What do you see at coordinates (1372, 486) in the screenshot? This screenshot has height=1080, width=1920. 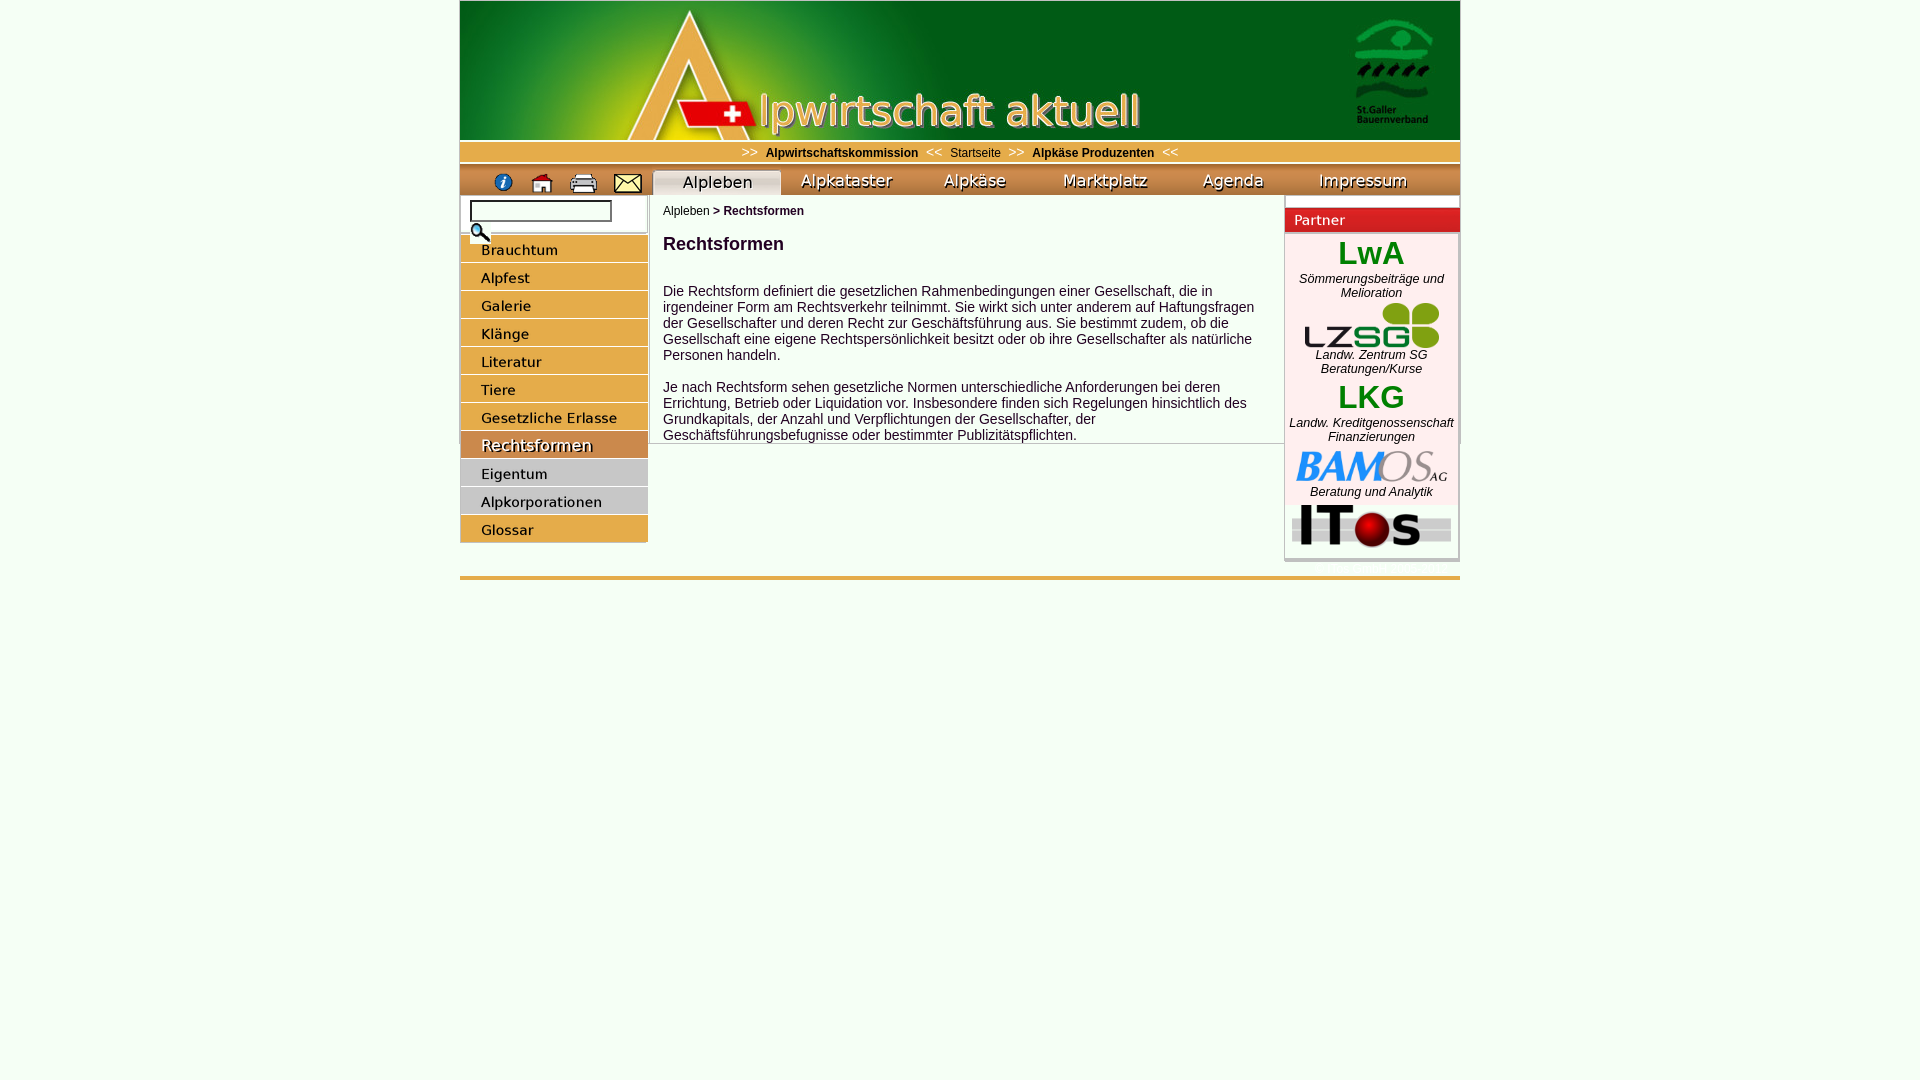 I see `Beratung und Analytik` at bounding box center [1372, 486].